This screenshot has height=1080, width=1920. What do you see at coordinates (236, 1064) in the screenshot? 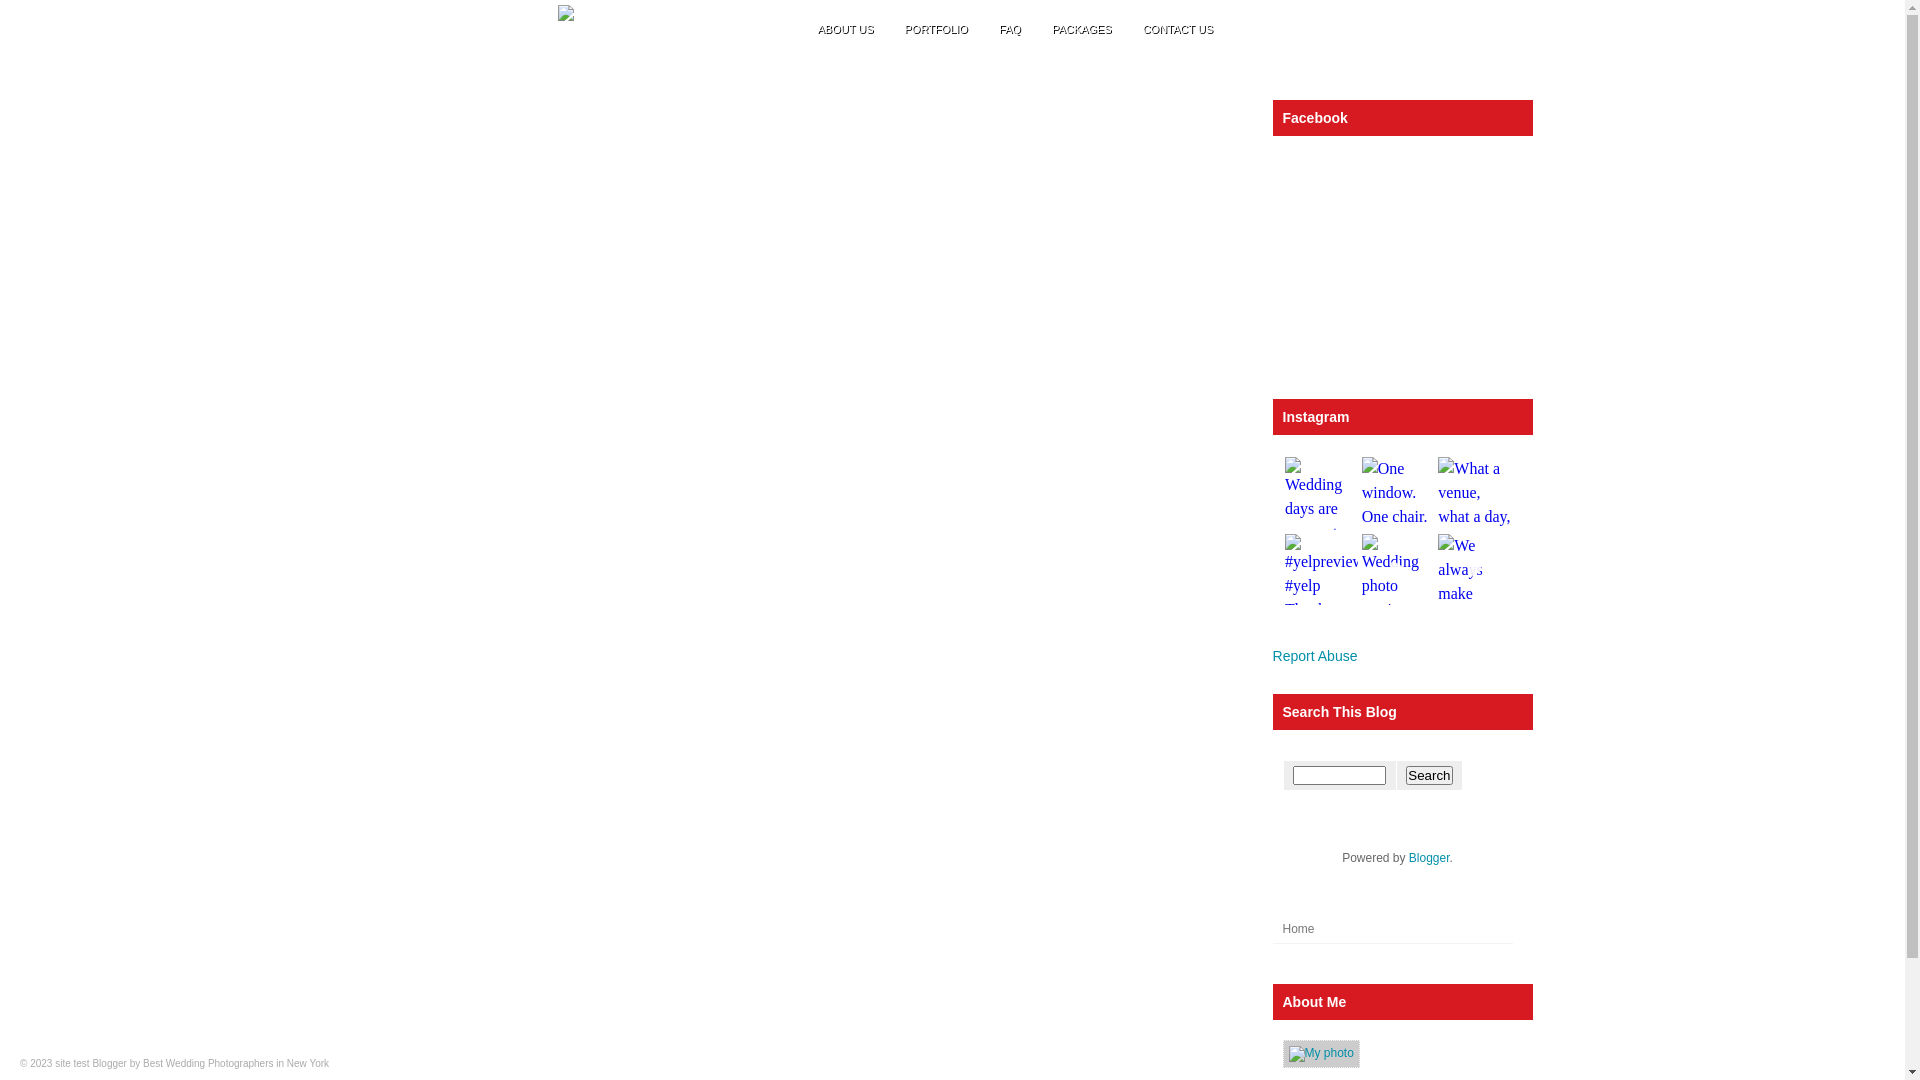
I see `Best Wedding Photographers in New York` at bounding box center [236, 1064].